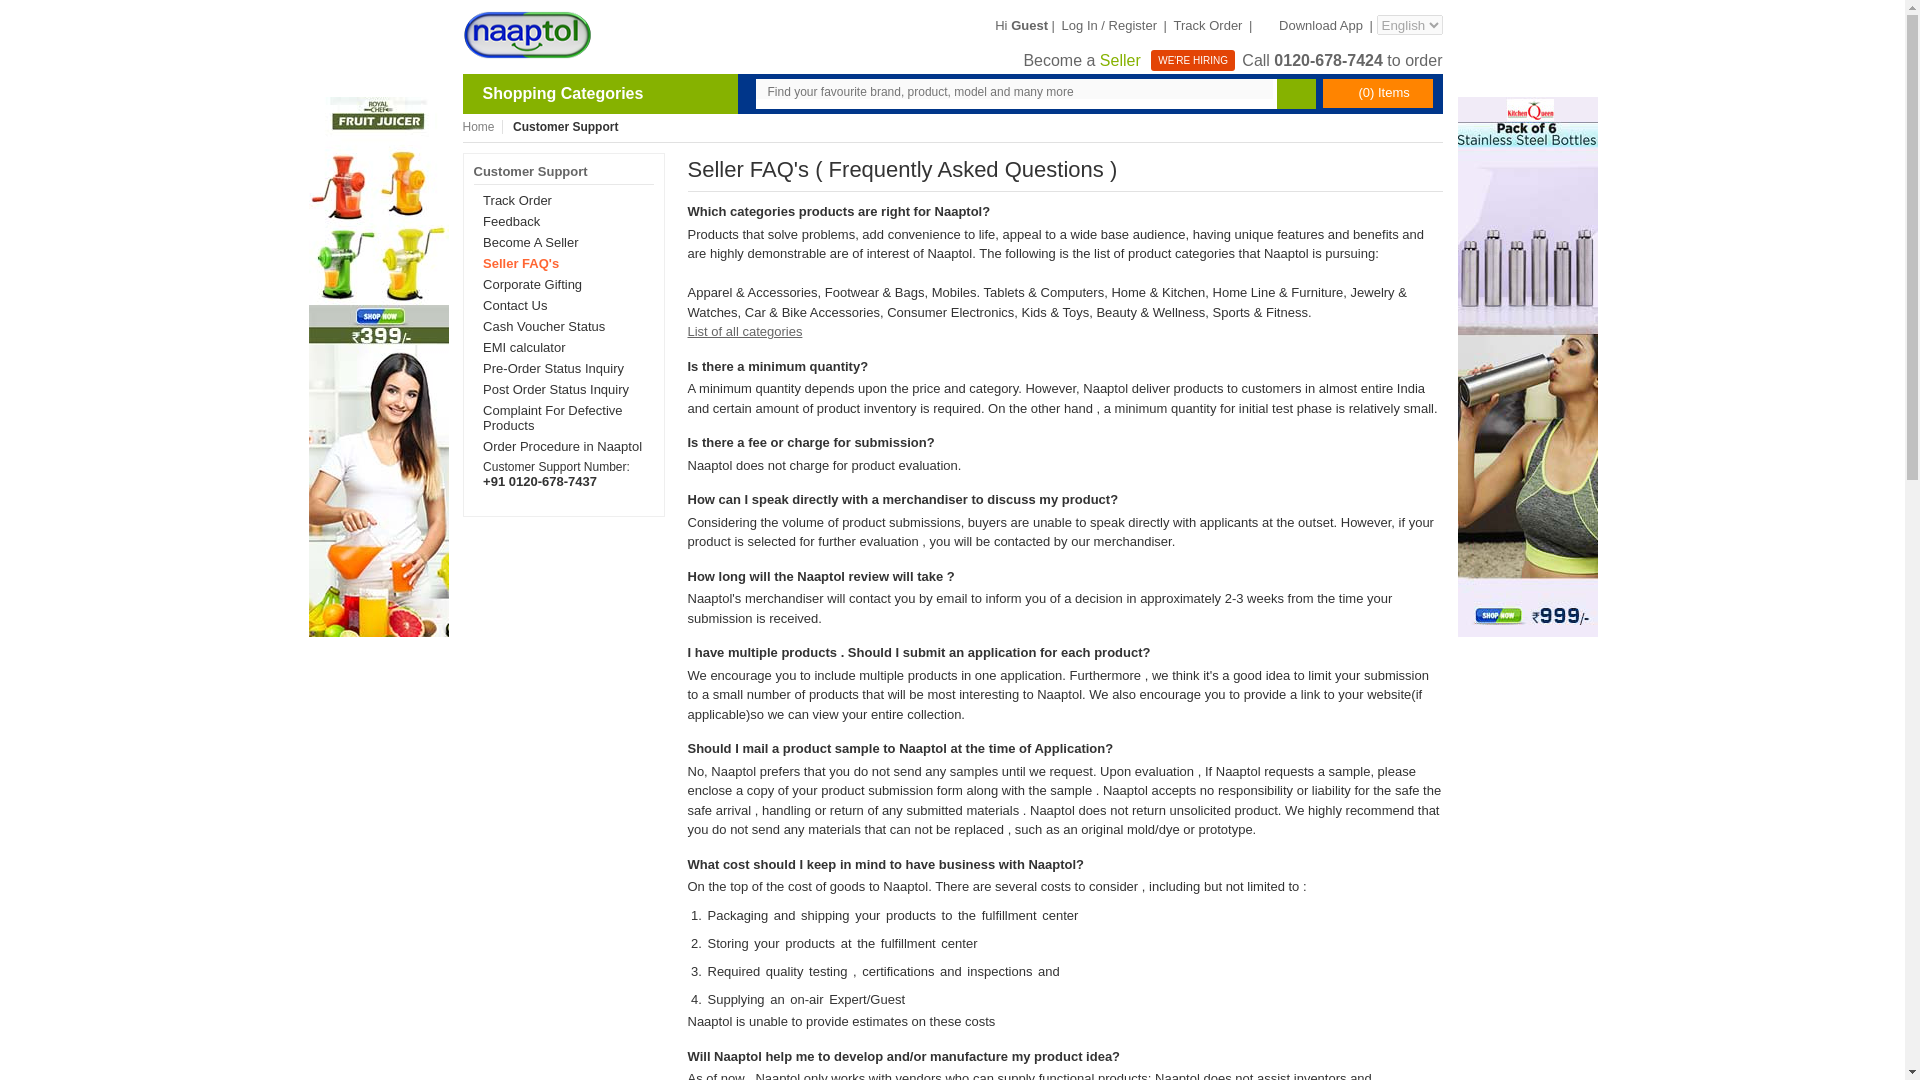 Image resolution: width=1920 pixels, height=1080 pixels. Describe the element at coordinates (1084, 60) in the screenshot. I see `Become a Seller` at that location.